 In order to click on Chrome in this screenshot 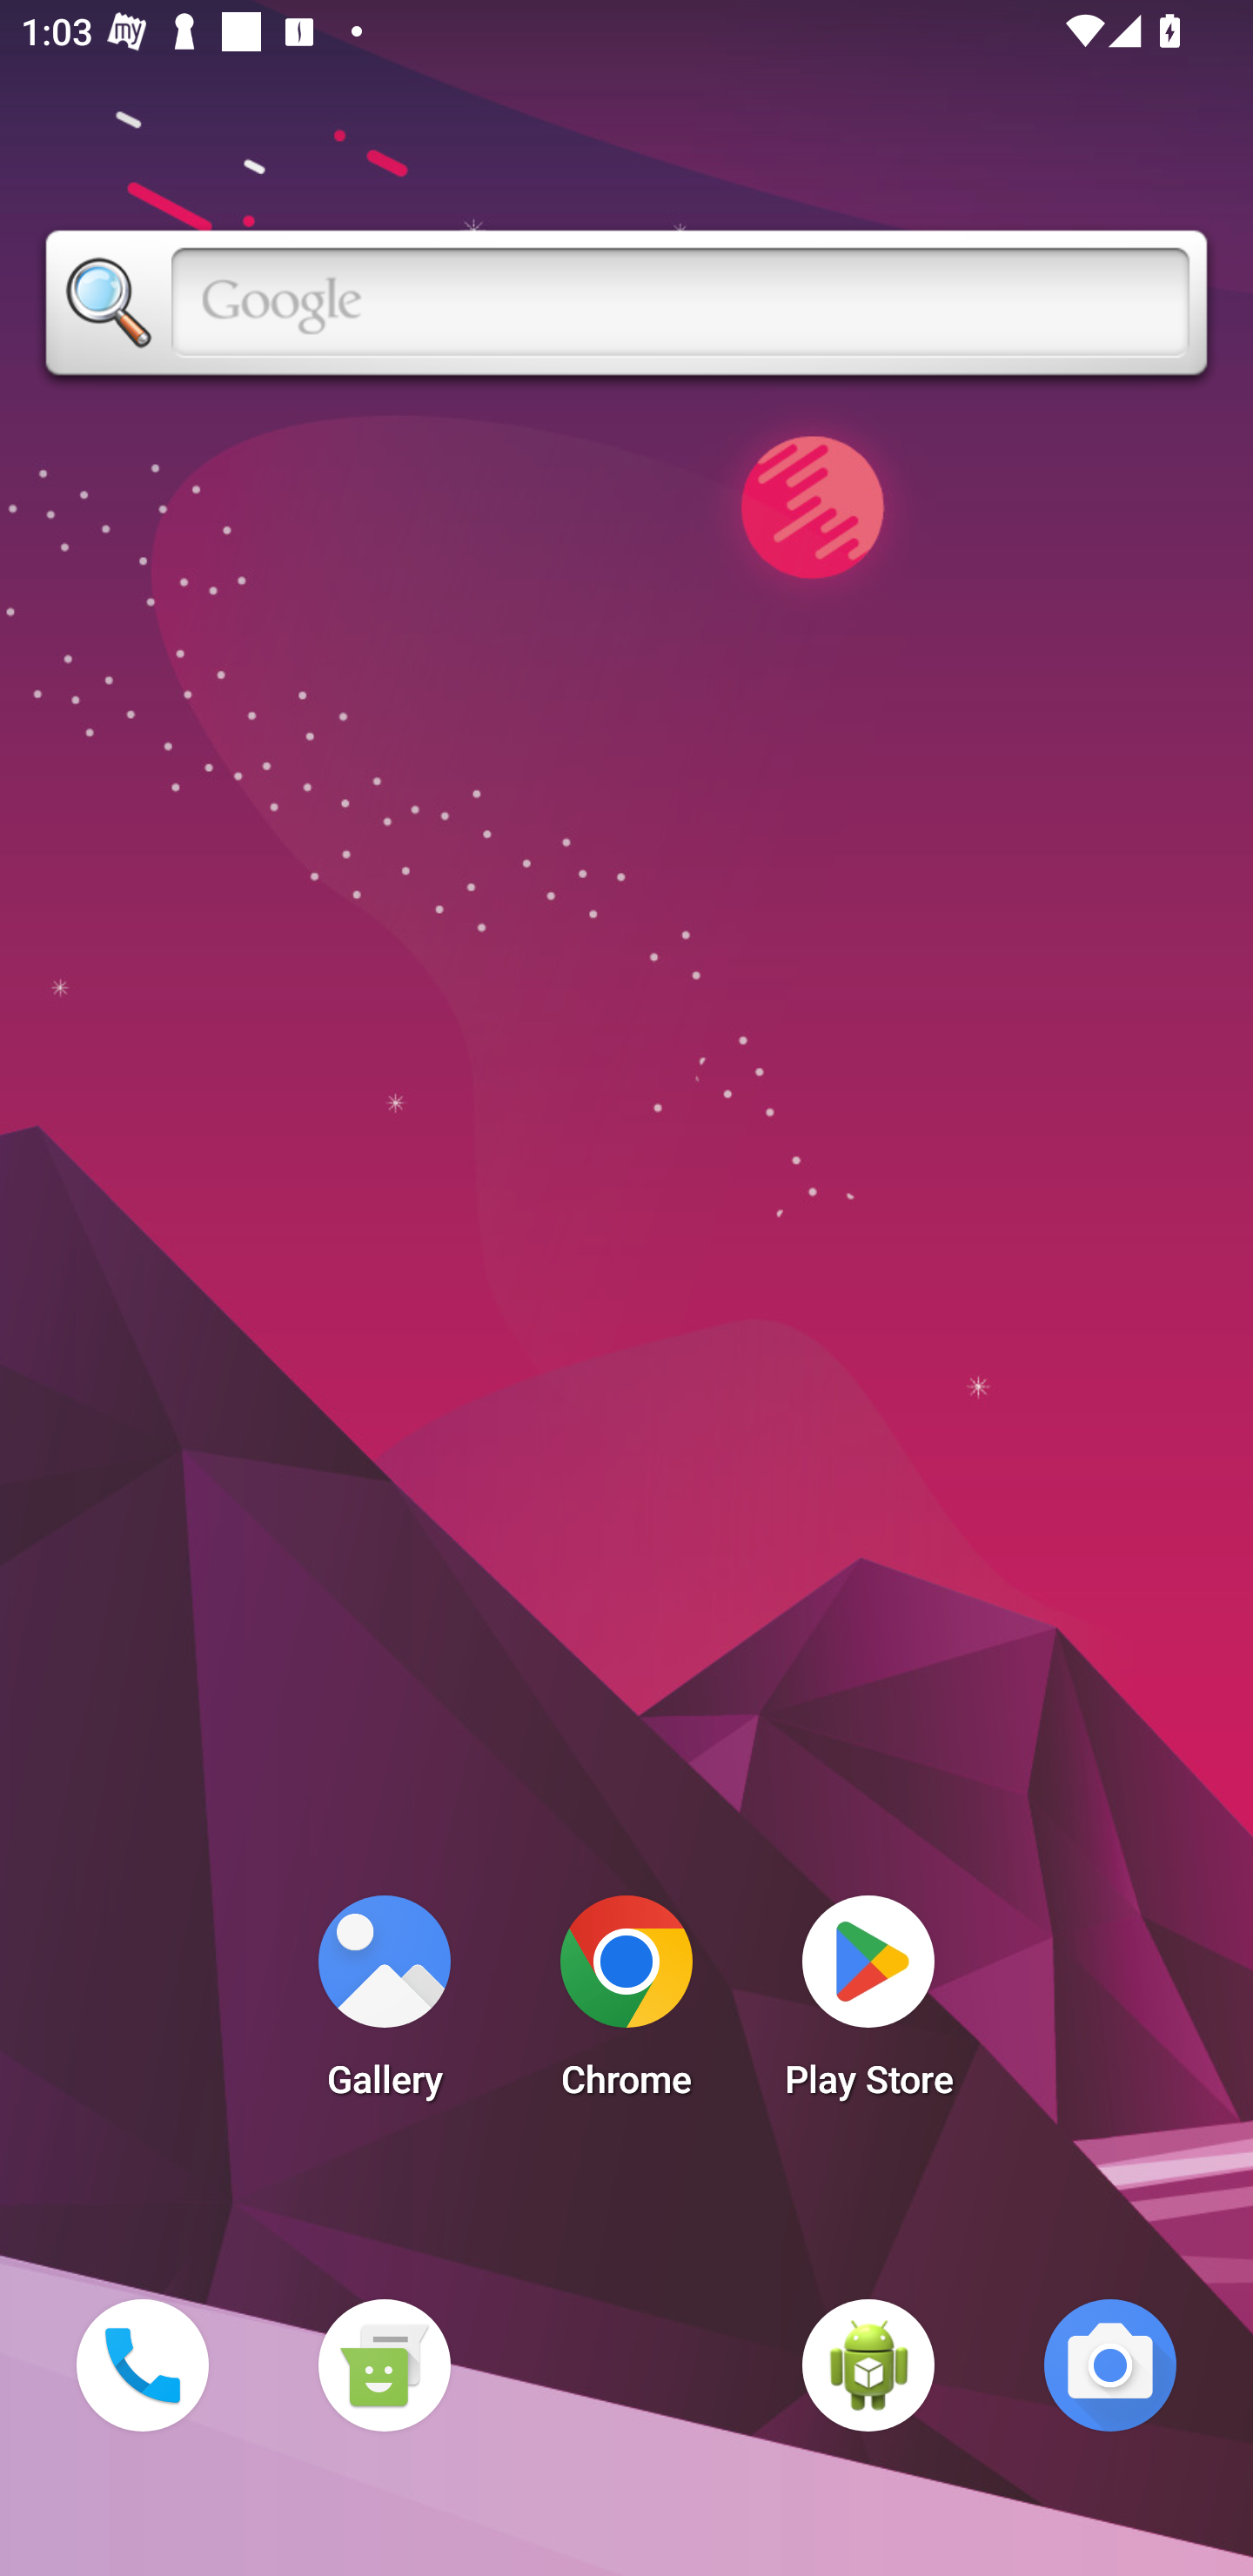, I will do `click(626, 2005)`.